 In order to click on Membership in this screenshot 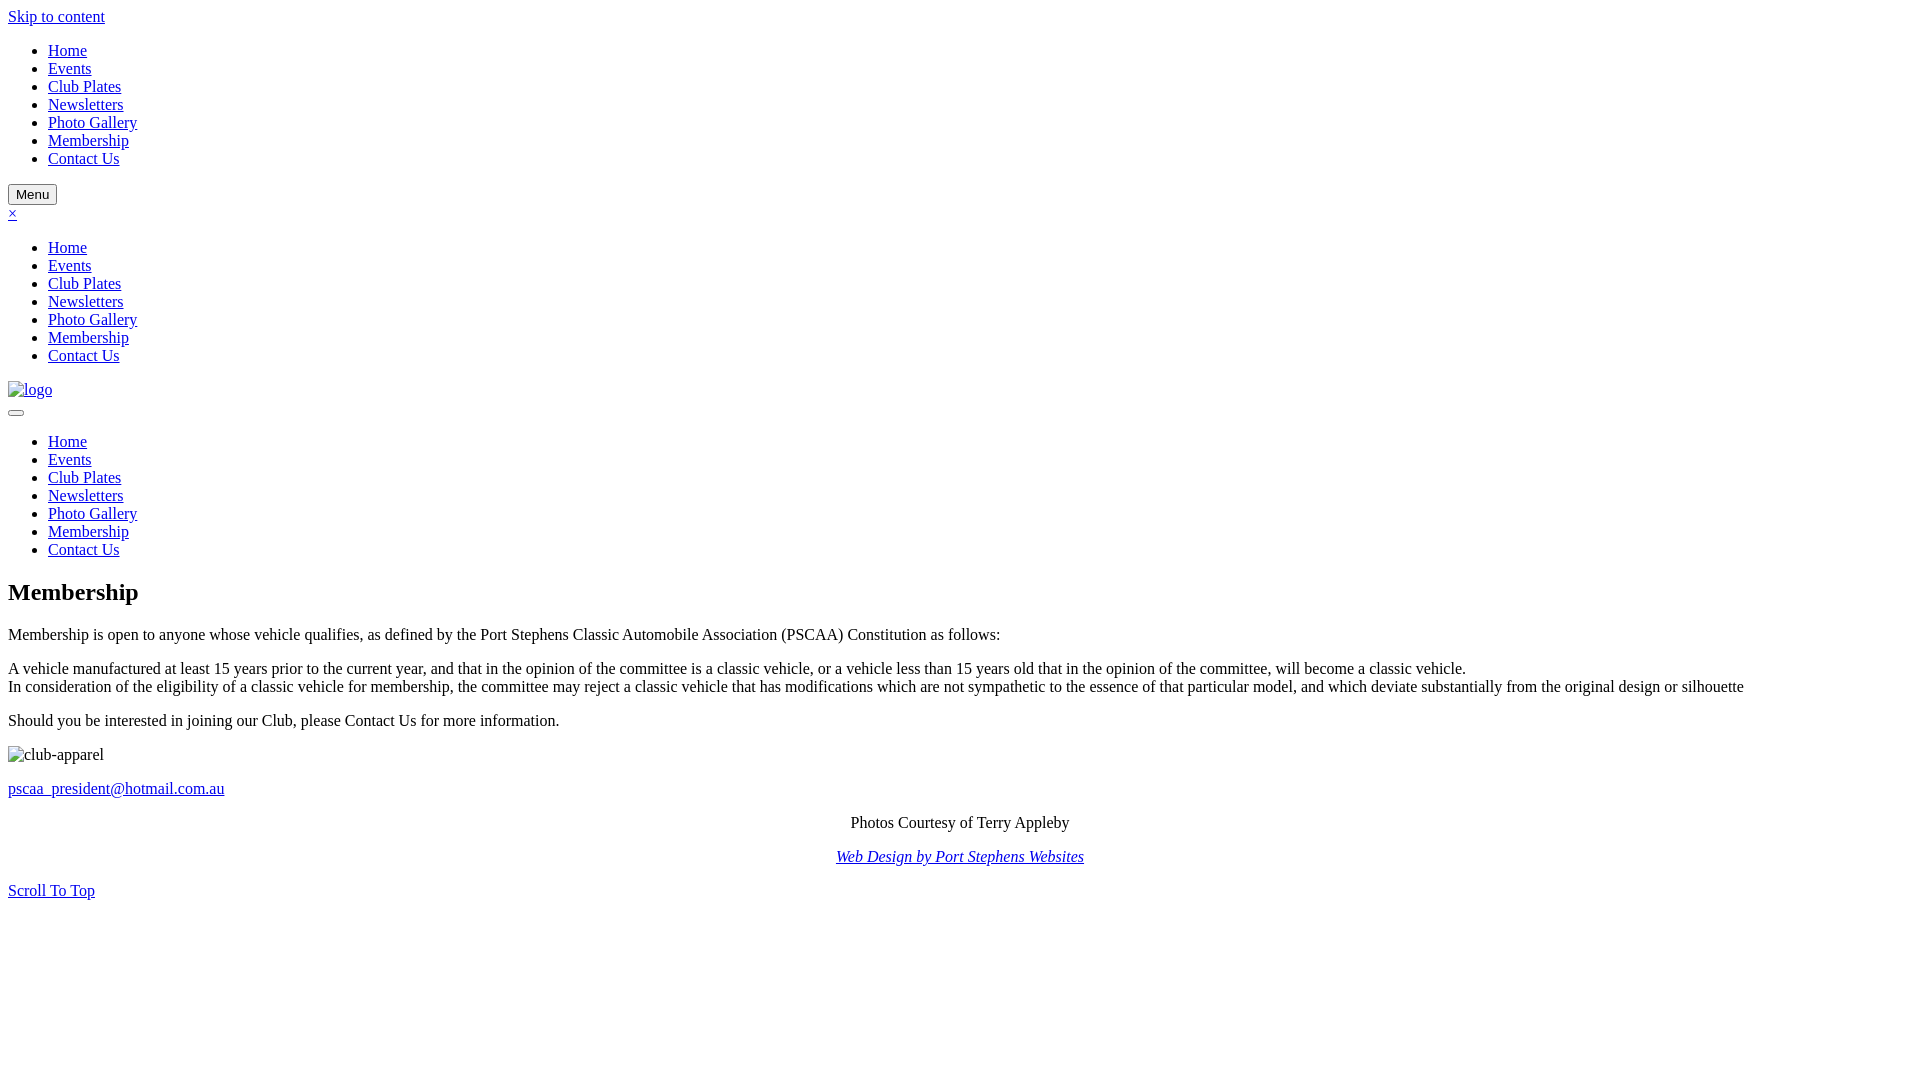, I will do `click(88, 140)`.